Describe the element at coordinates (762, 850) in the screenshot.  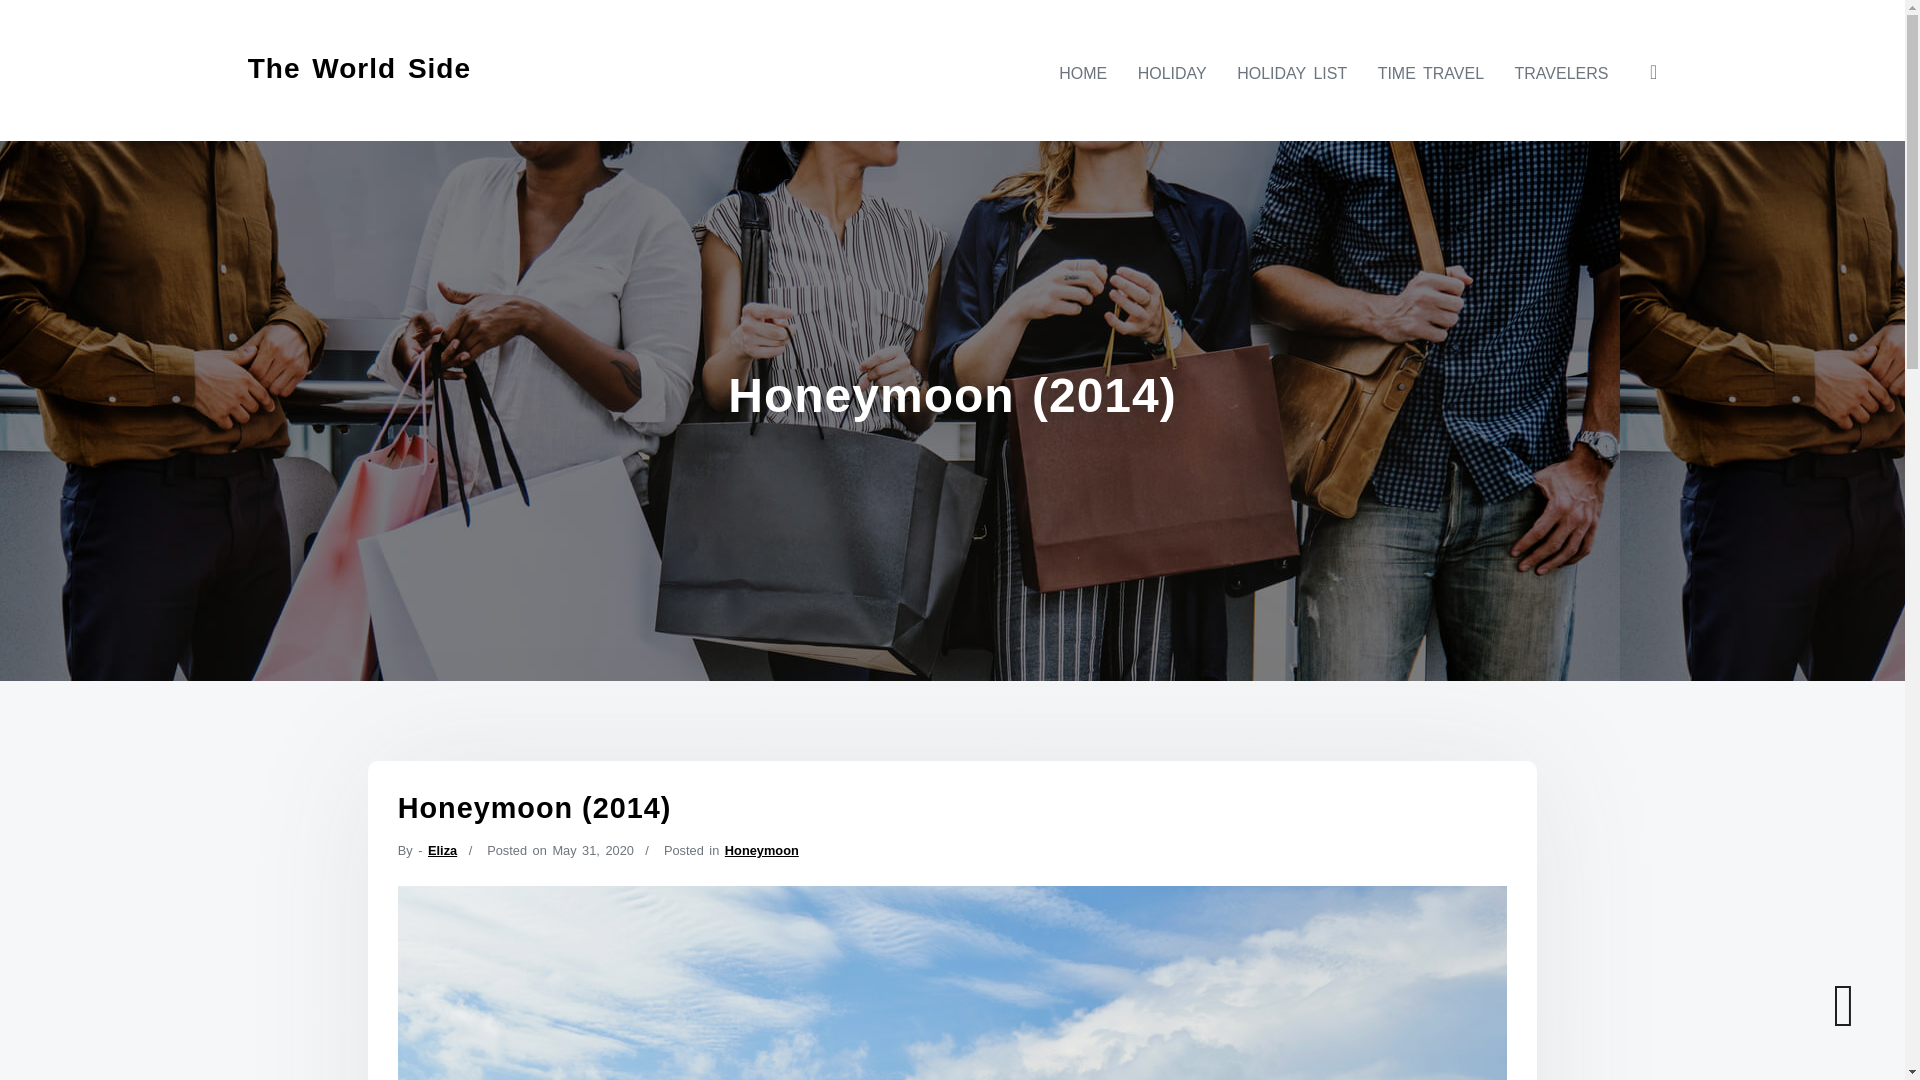
I see `Honeymoon` at that location.